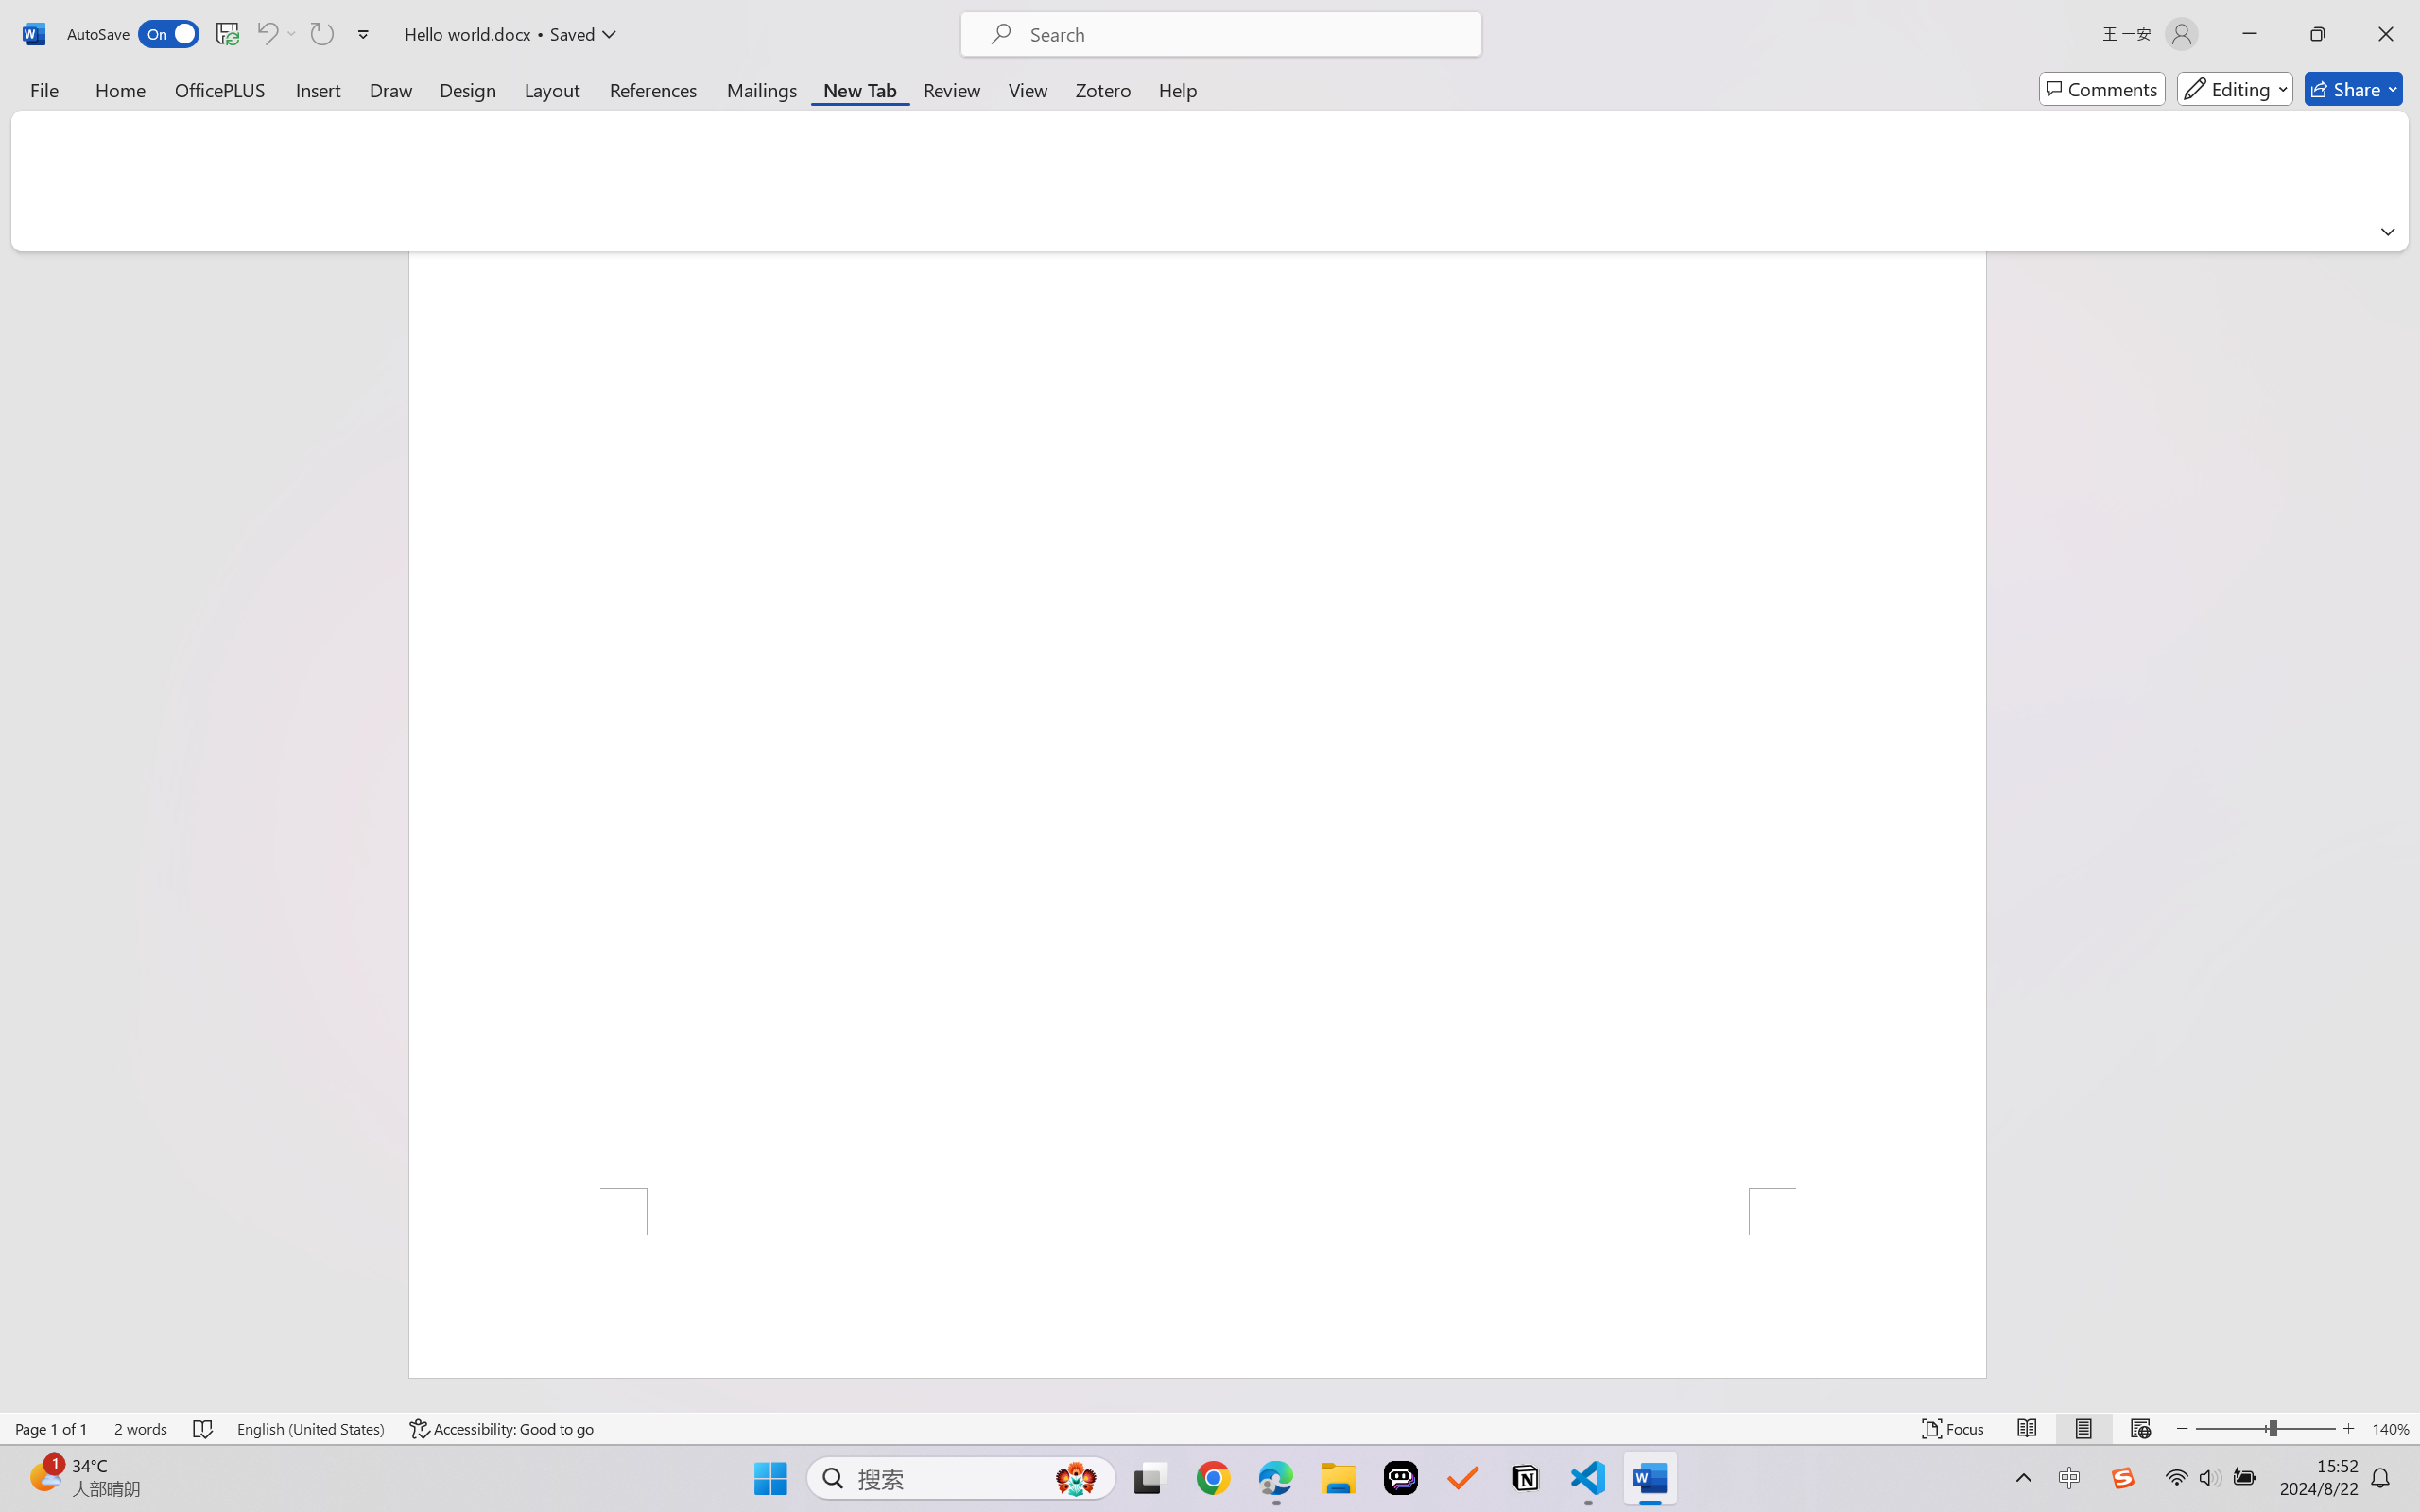 The height and width of the screenshot is (1512, 2420). What do you see at coordinates (276, 34) in the screenshot?
I see `Can't Undo` at bounding box center [276, 34].